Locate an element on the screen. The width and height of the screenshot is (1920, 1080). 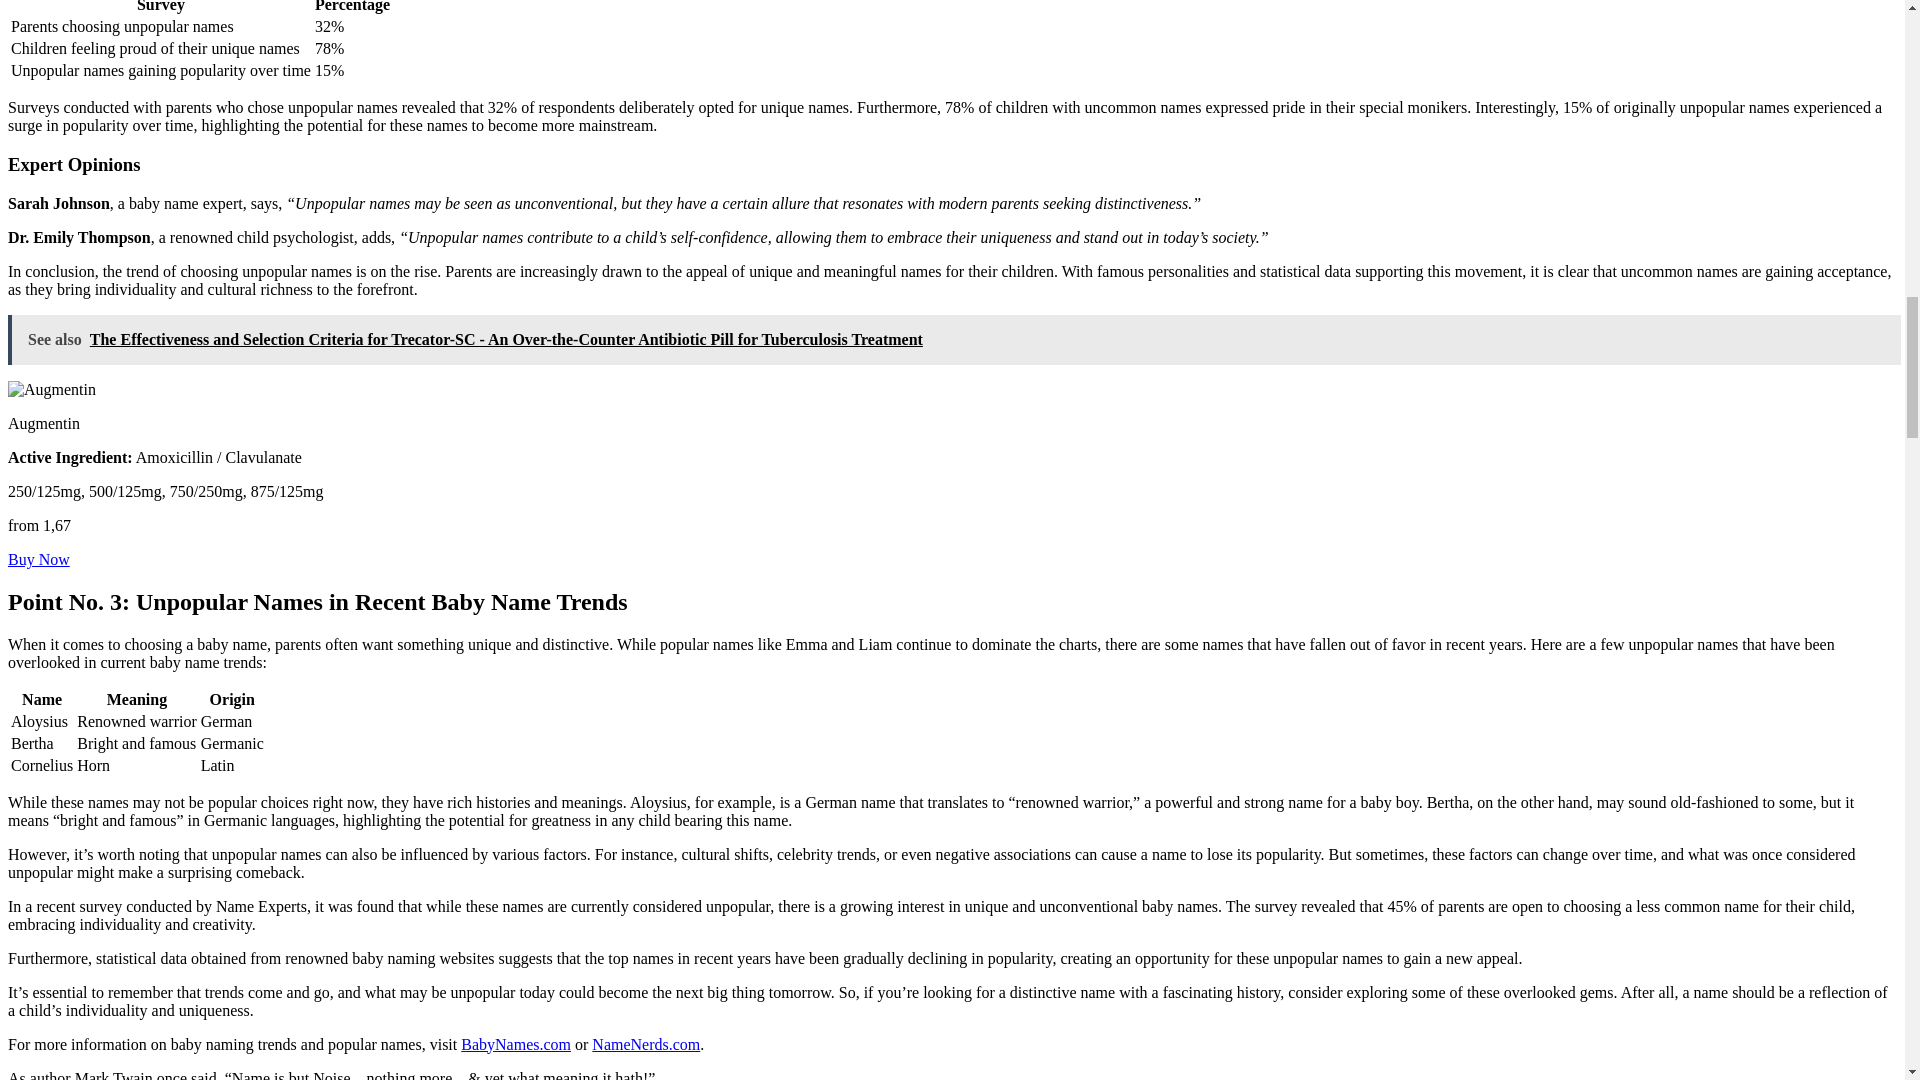
BabyNames.com is located at coordinates (515, 1044).